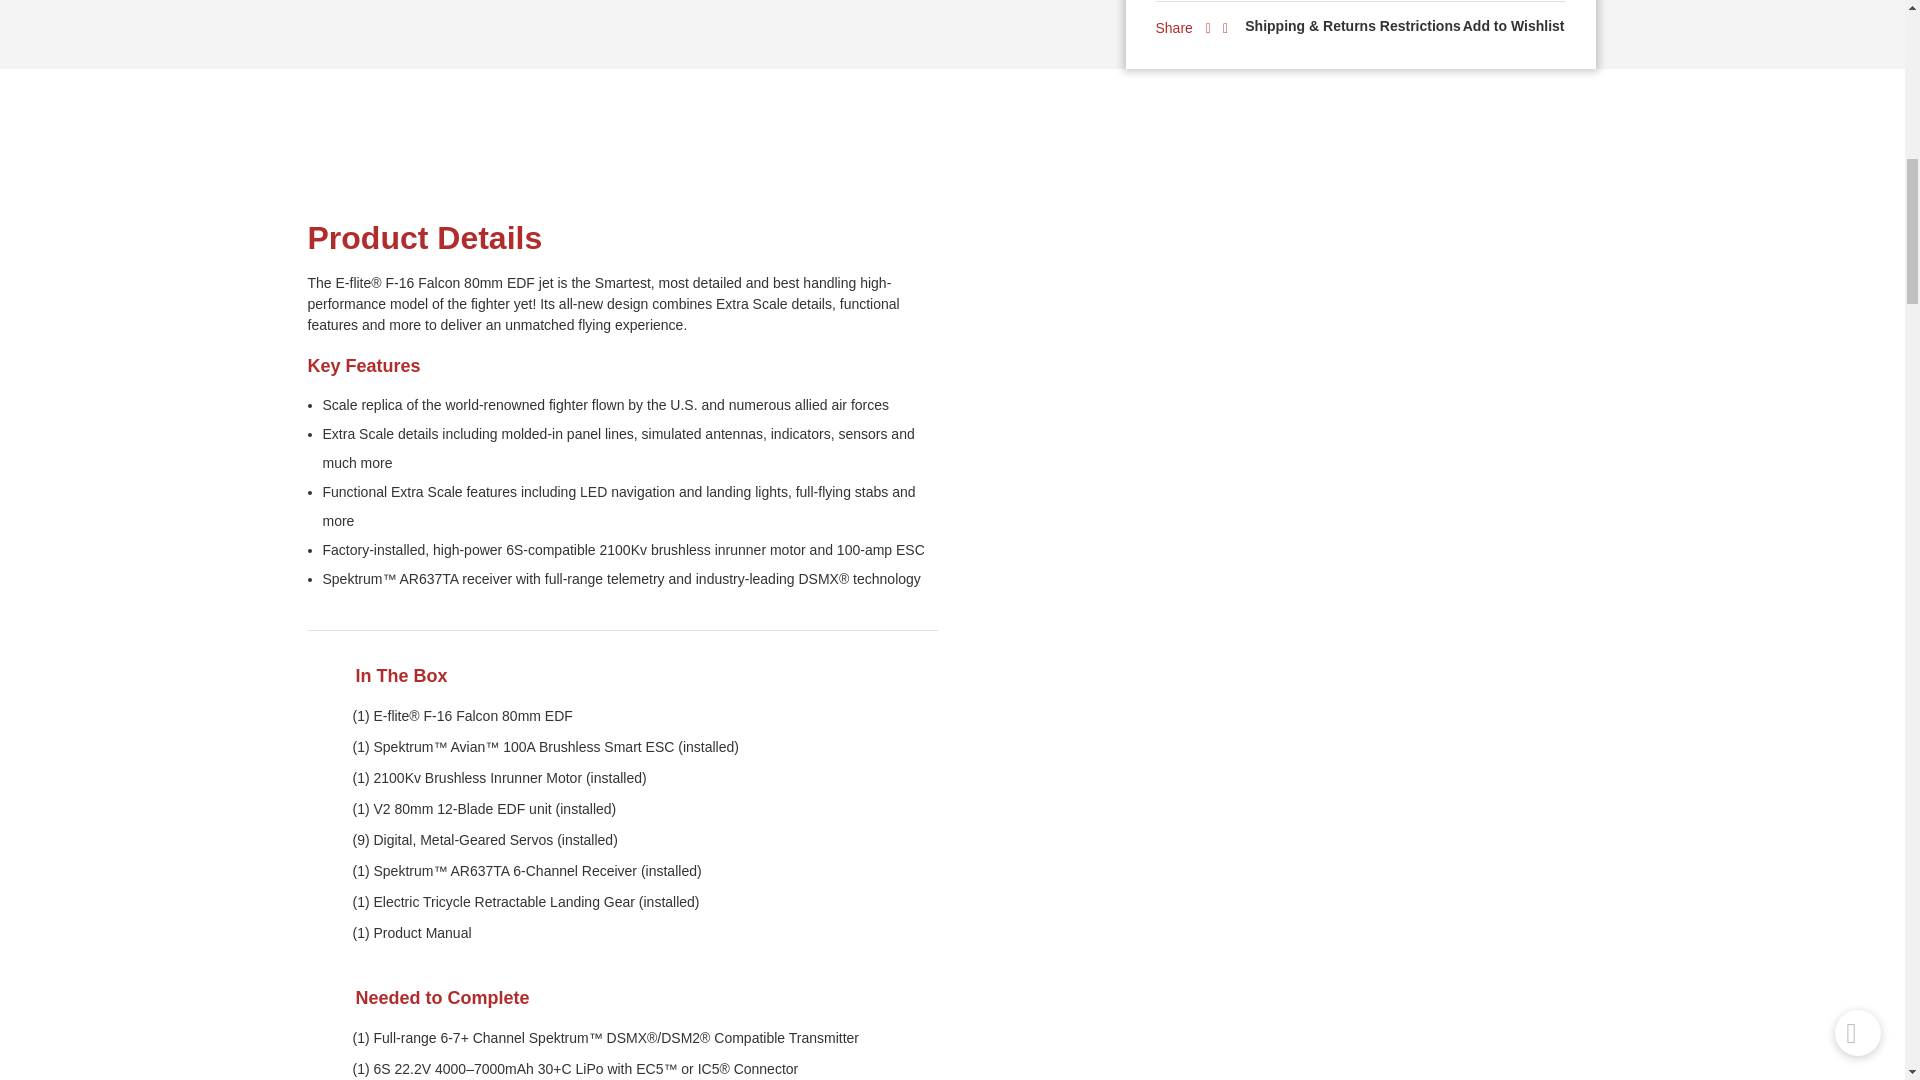 Image resolution: width=1920 pixels, height=1080 pixels. Describe the element at coordinates (322, 678) in the screenshot. I see `icon-box` at that location.